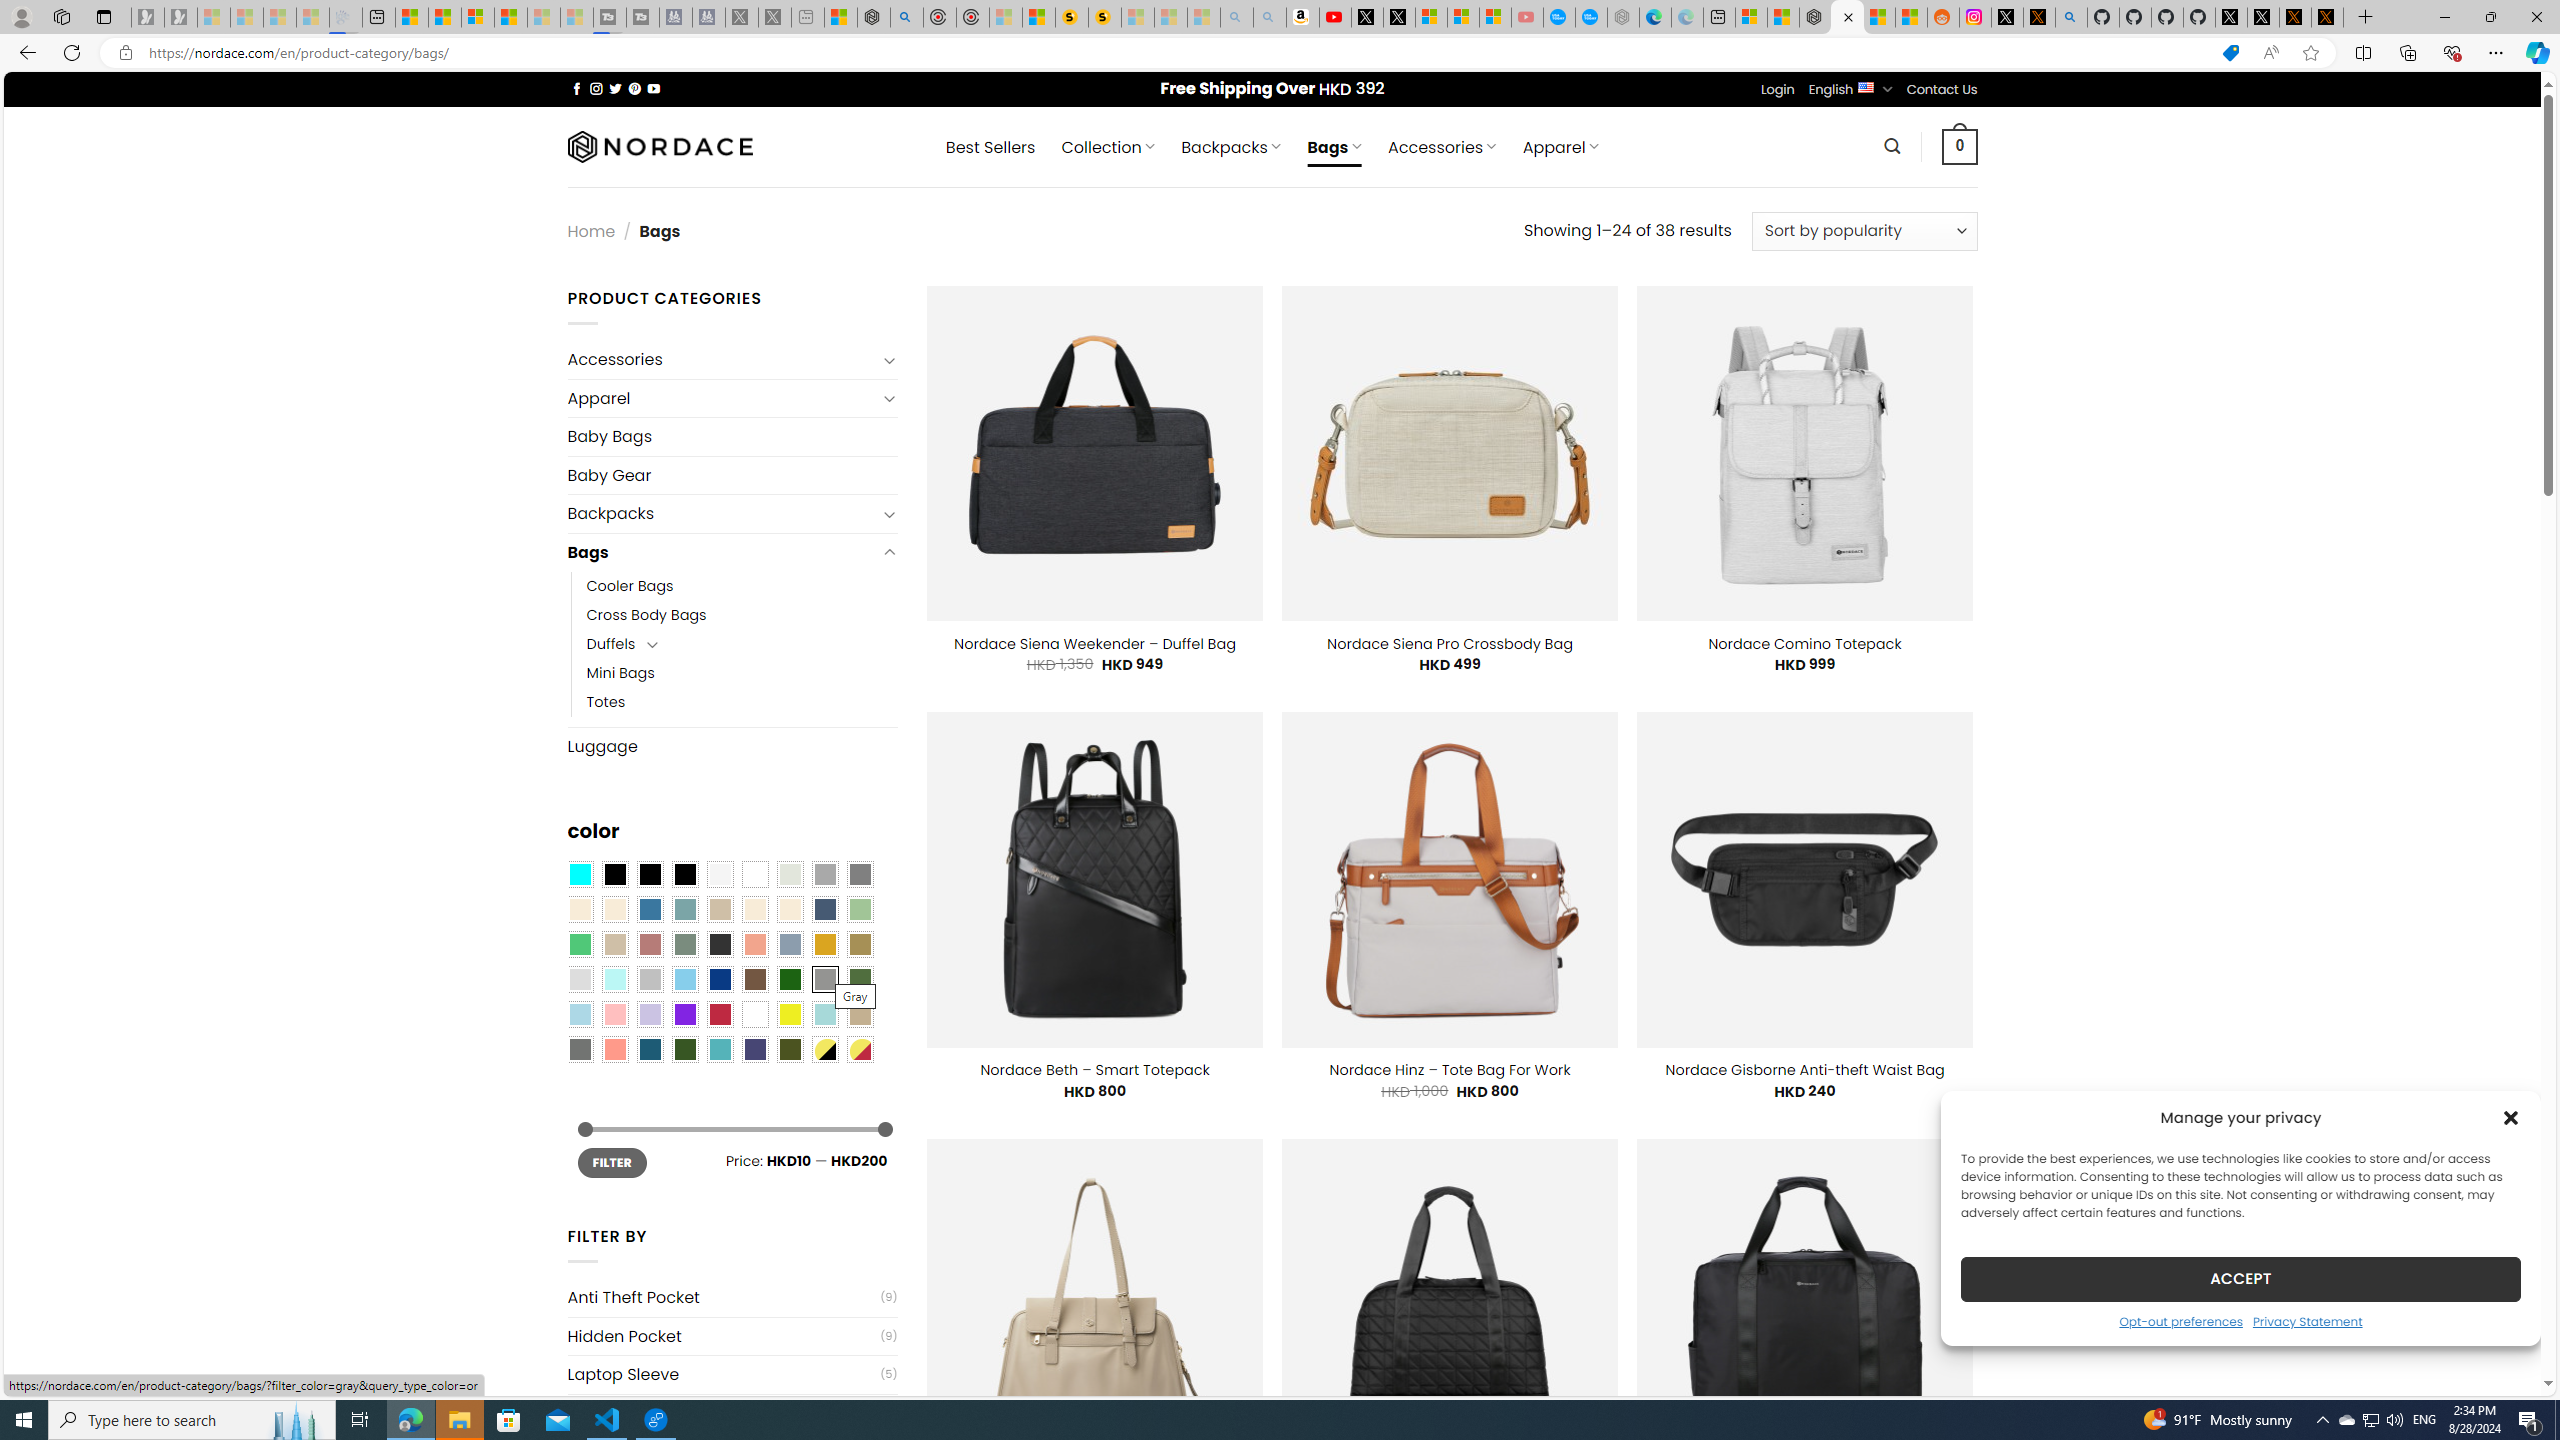 Image resolution: width=2560 pixels, height=1440 pixels. What do you see at coordinates (614, 944) in the screenshot?
I see `Light Taupe` at bounding box center [614, 944].